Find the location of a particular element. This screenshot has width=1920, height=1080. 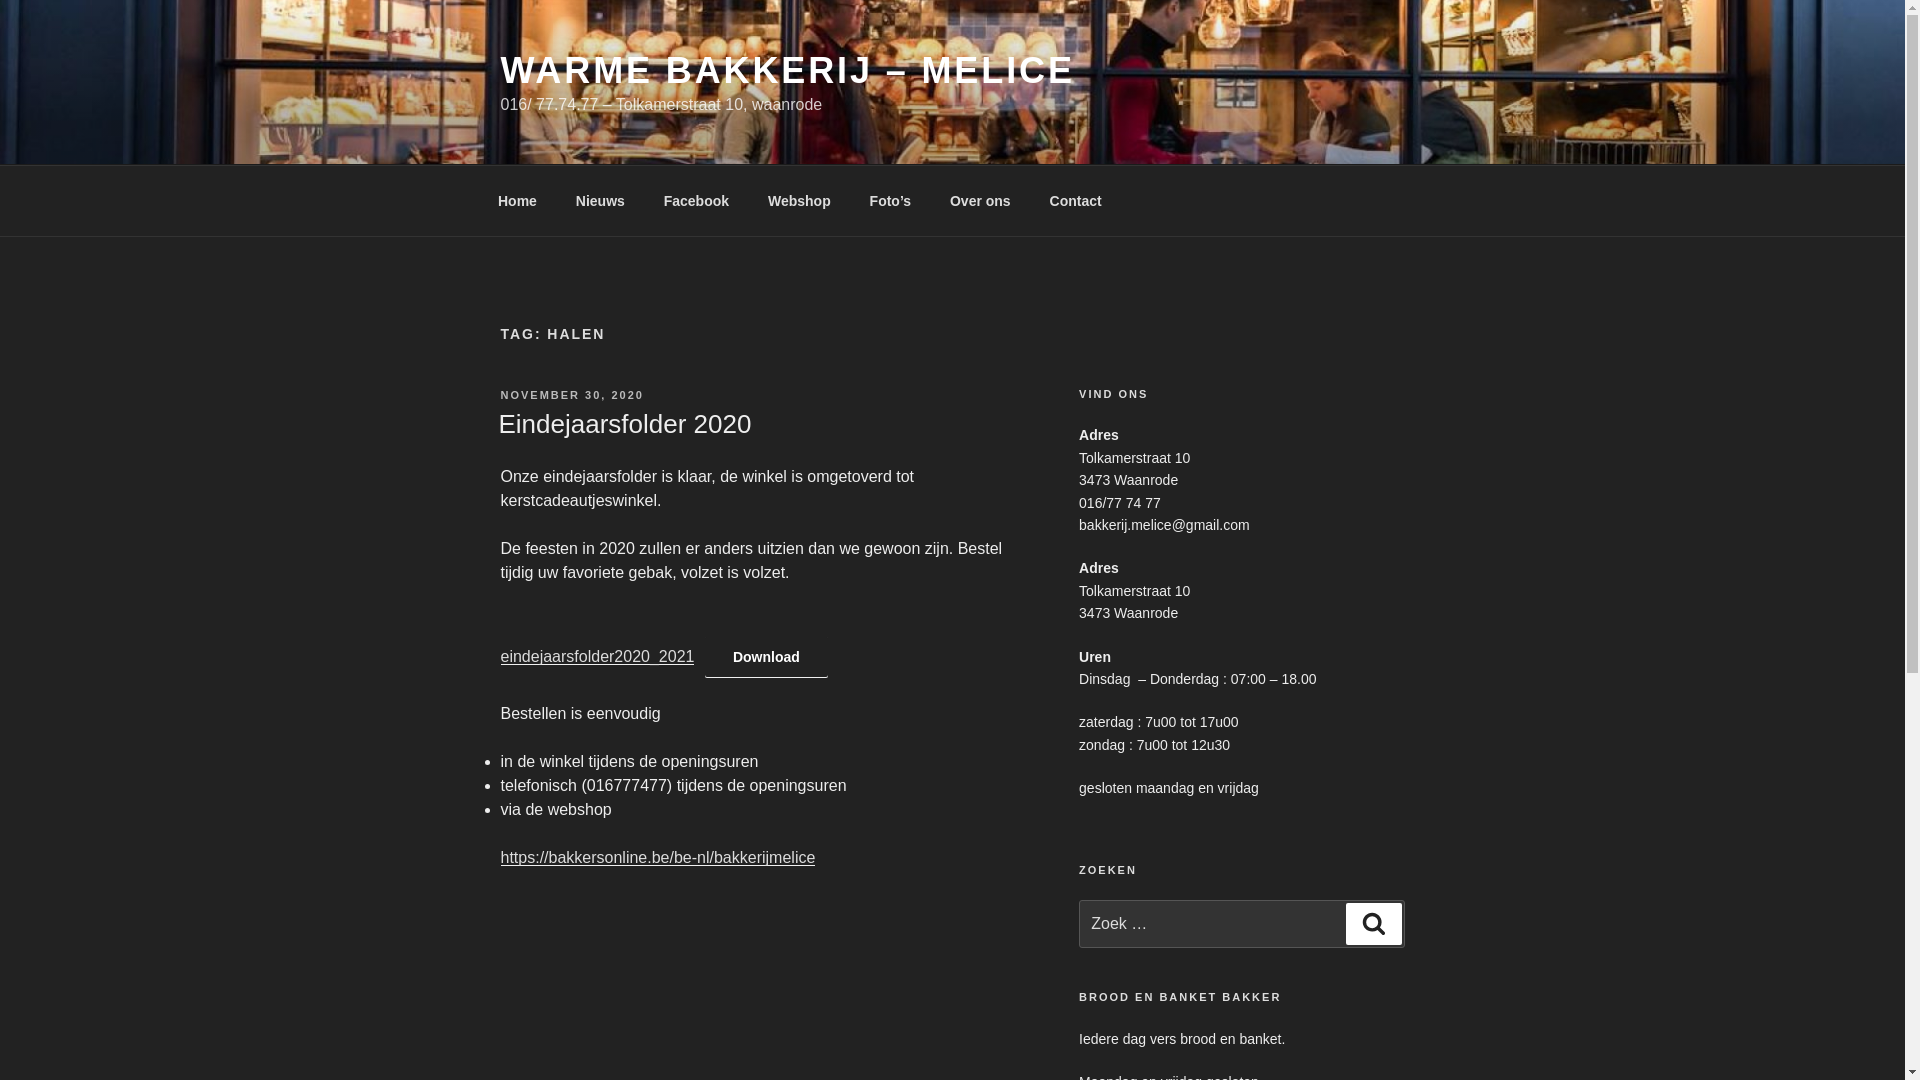

Over ons is located at coordinates (980, 200).